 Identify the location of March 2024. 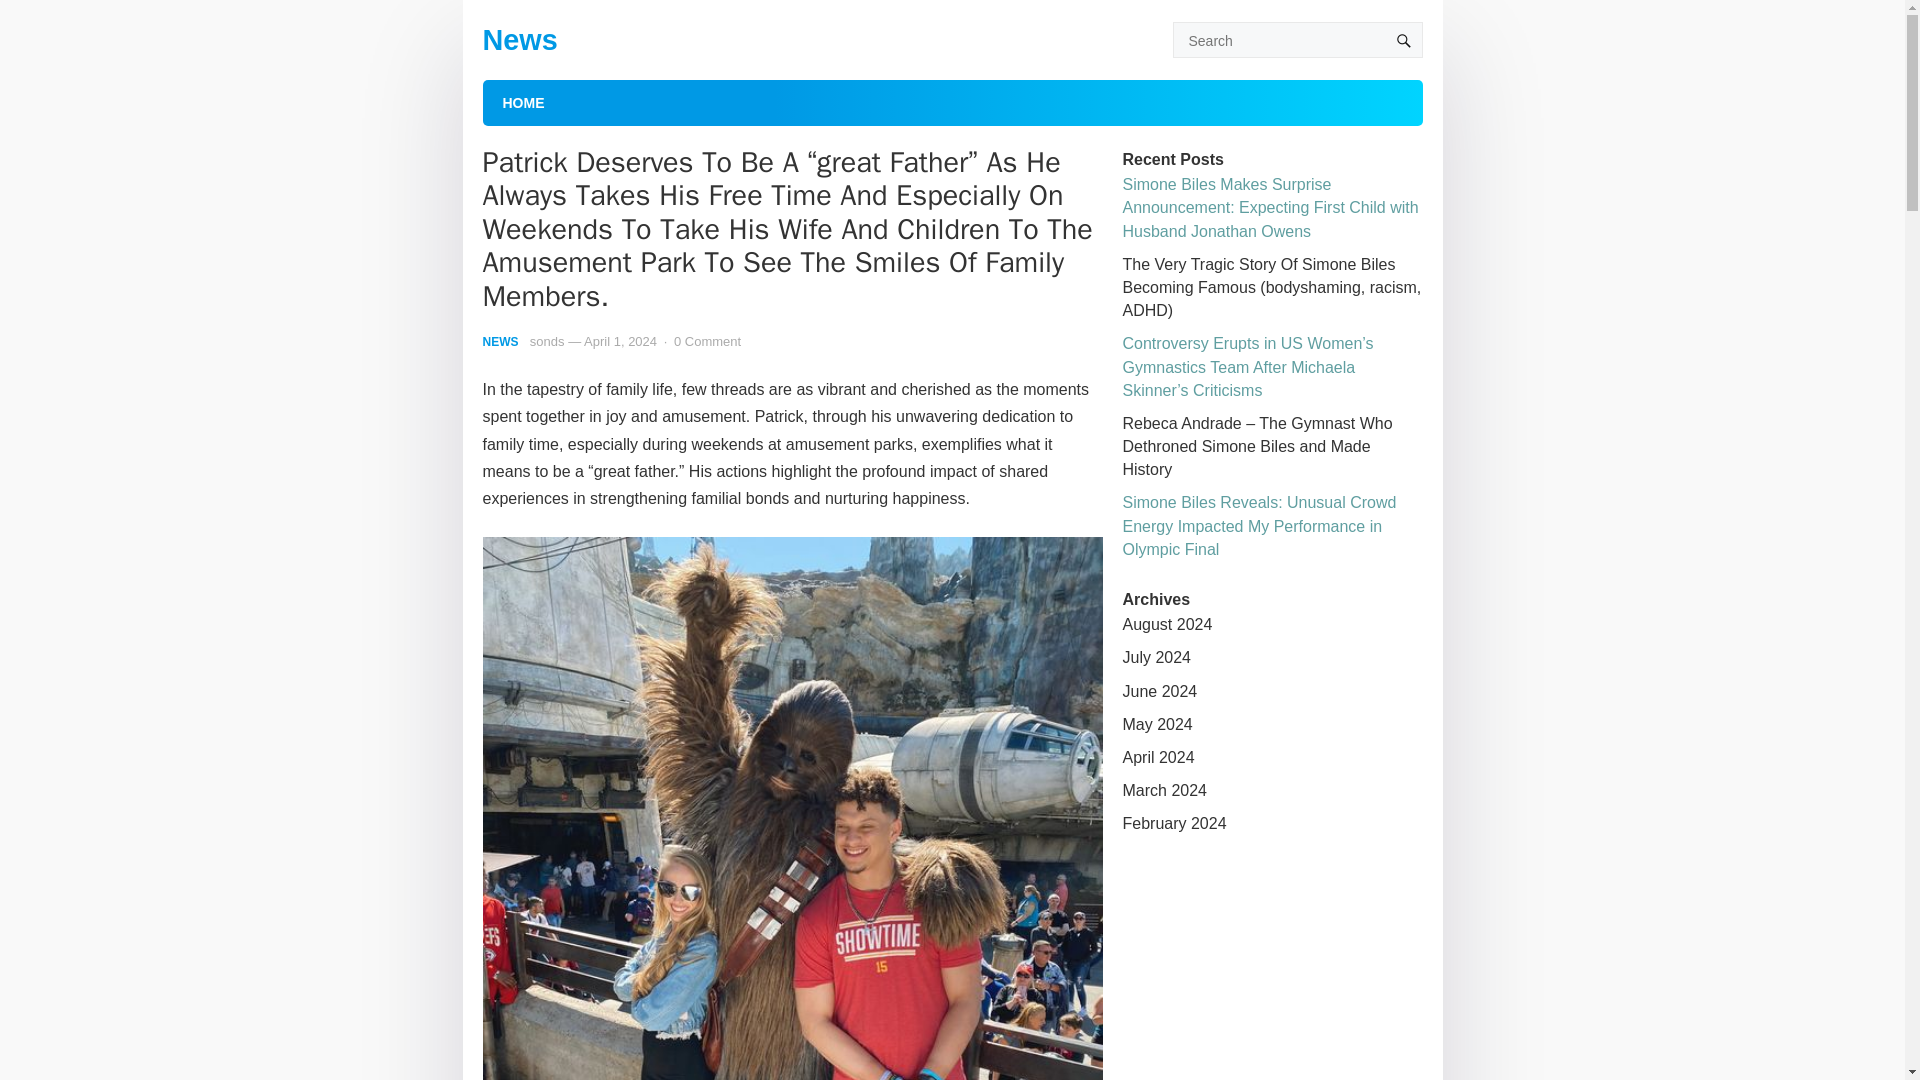
(1164, 790).